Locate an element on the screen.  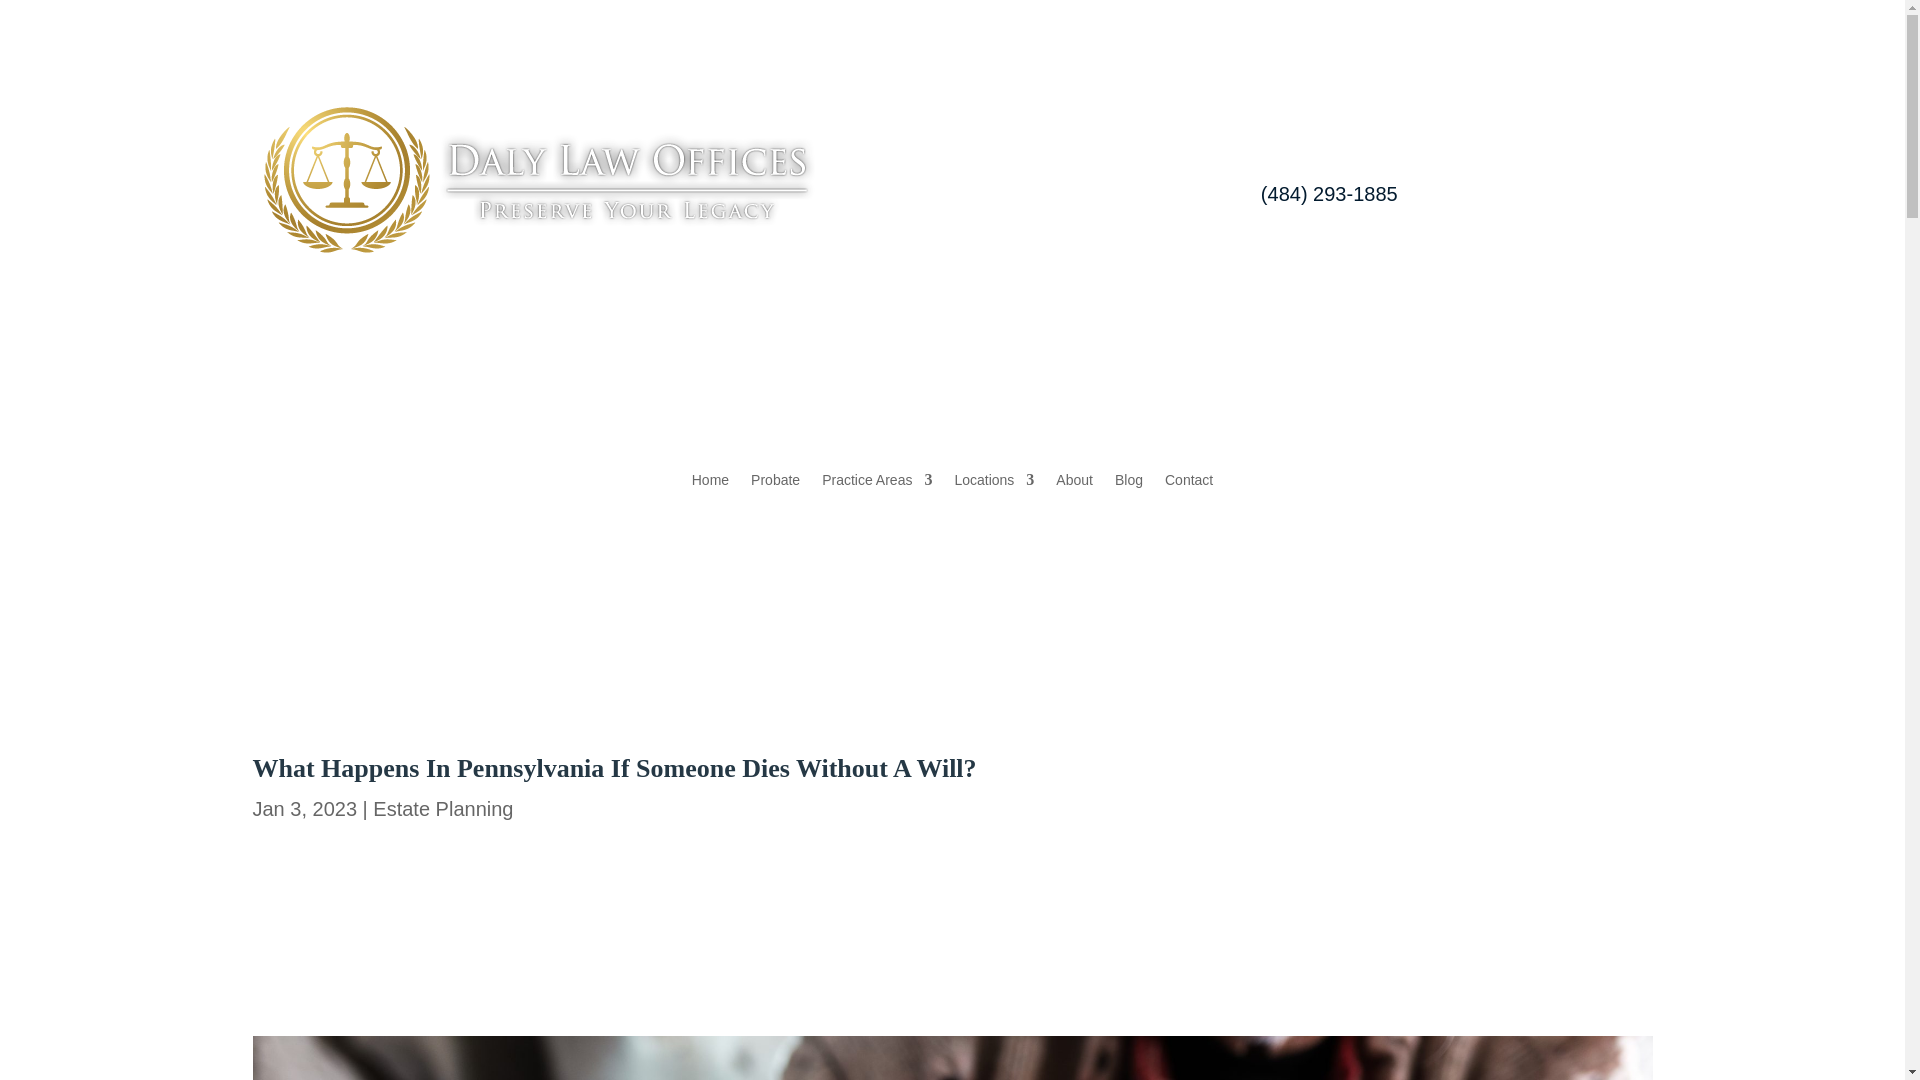
Old,Man,With,Dirty,Hands,Writing,A,Letter,Using,A is located at coordinates (951, 1058).